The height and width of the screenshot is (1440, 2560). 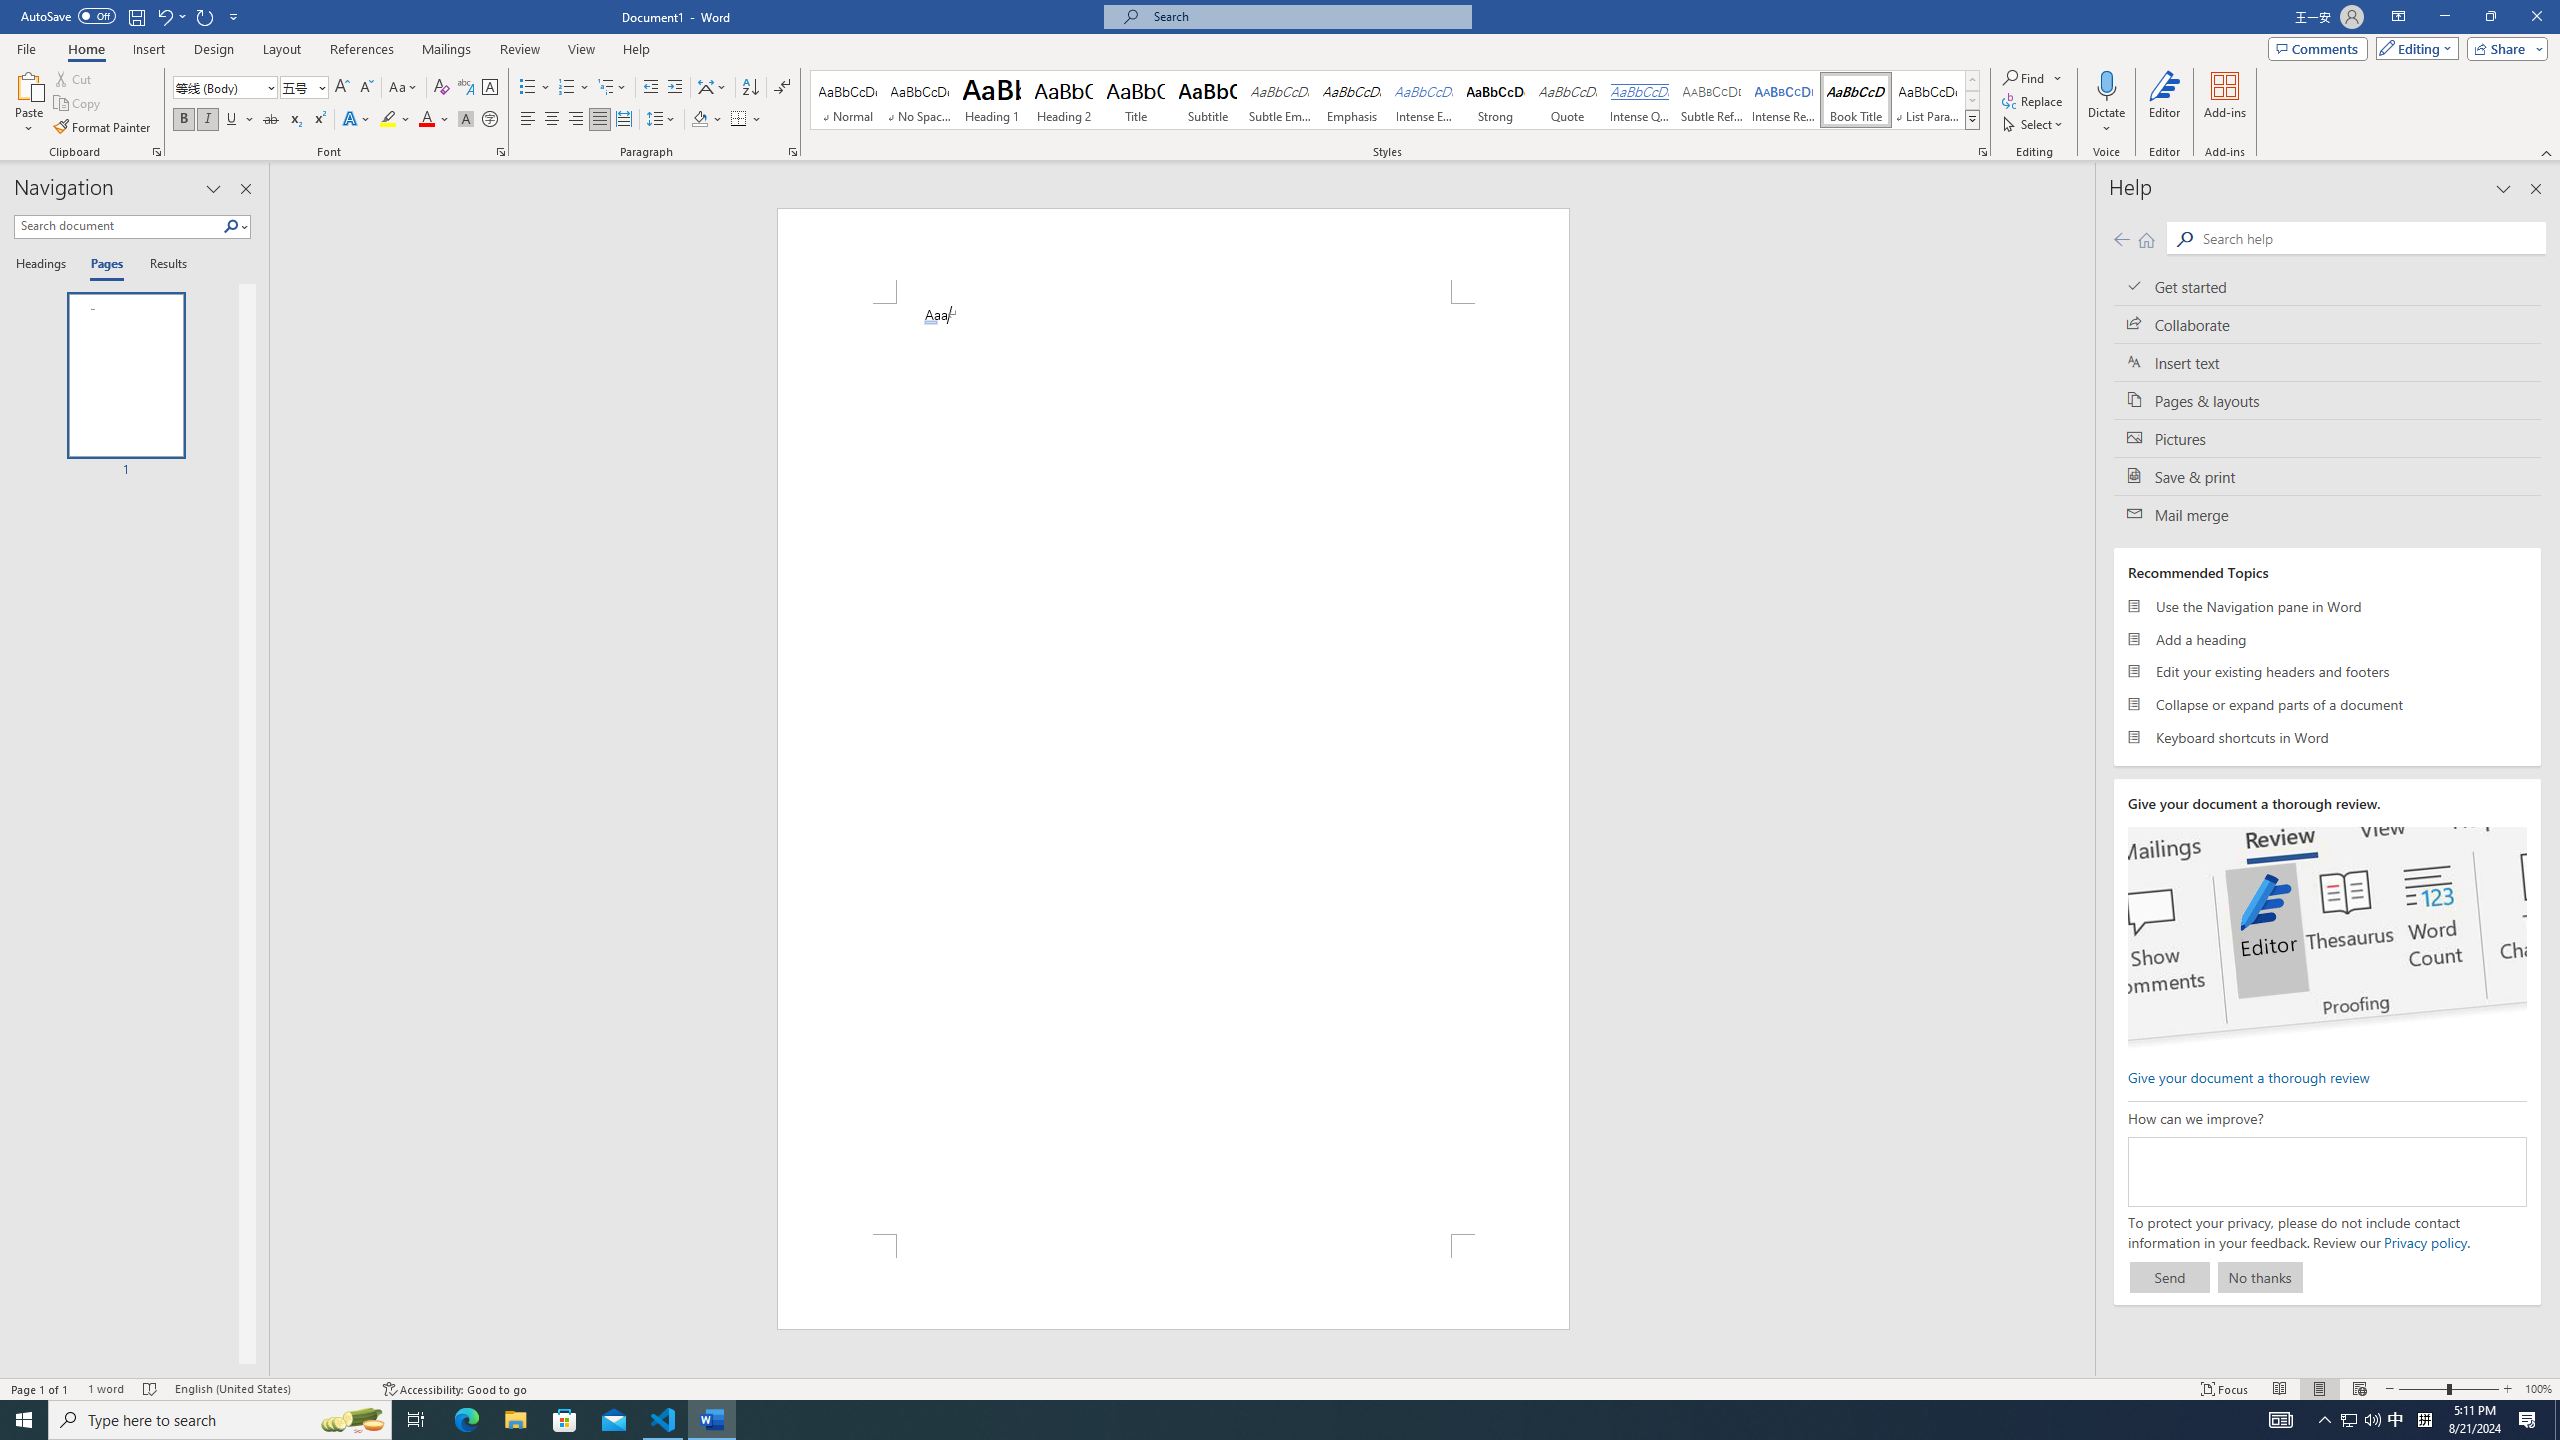 I want to click on Save & print, so click(x=2328, y=476).